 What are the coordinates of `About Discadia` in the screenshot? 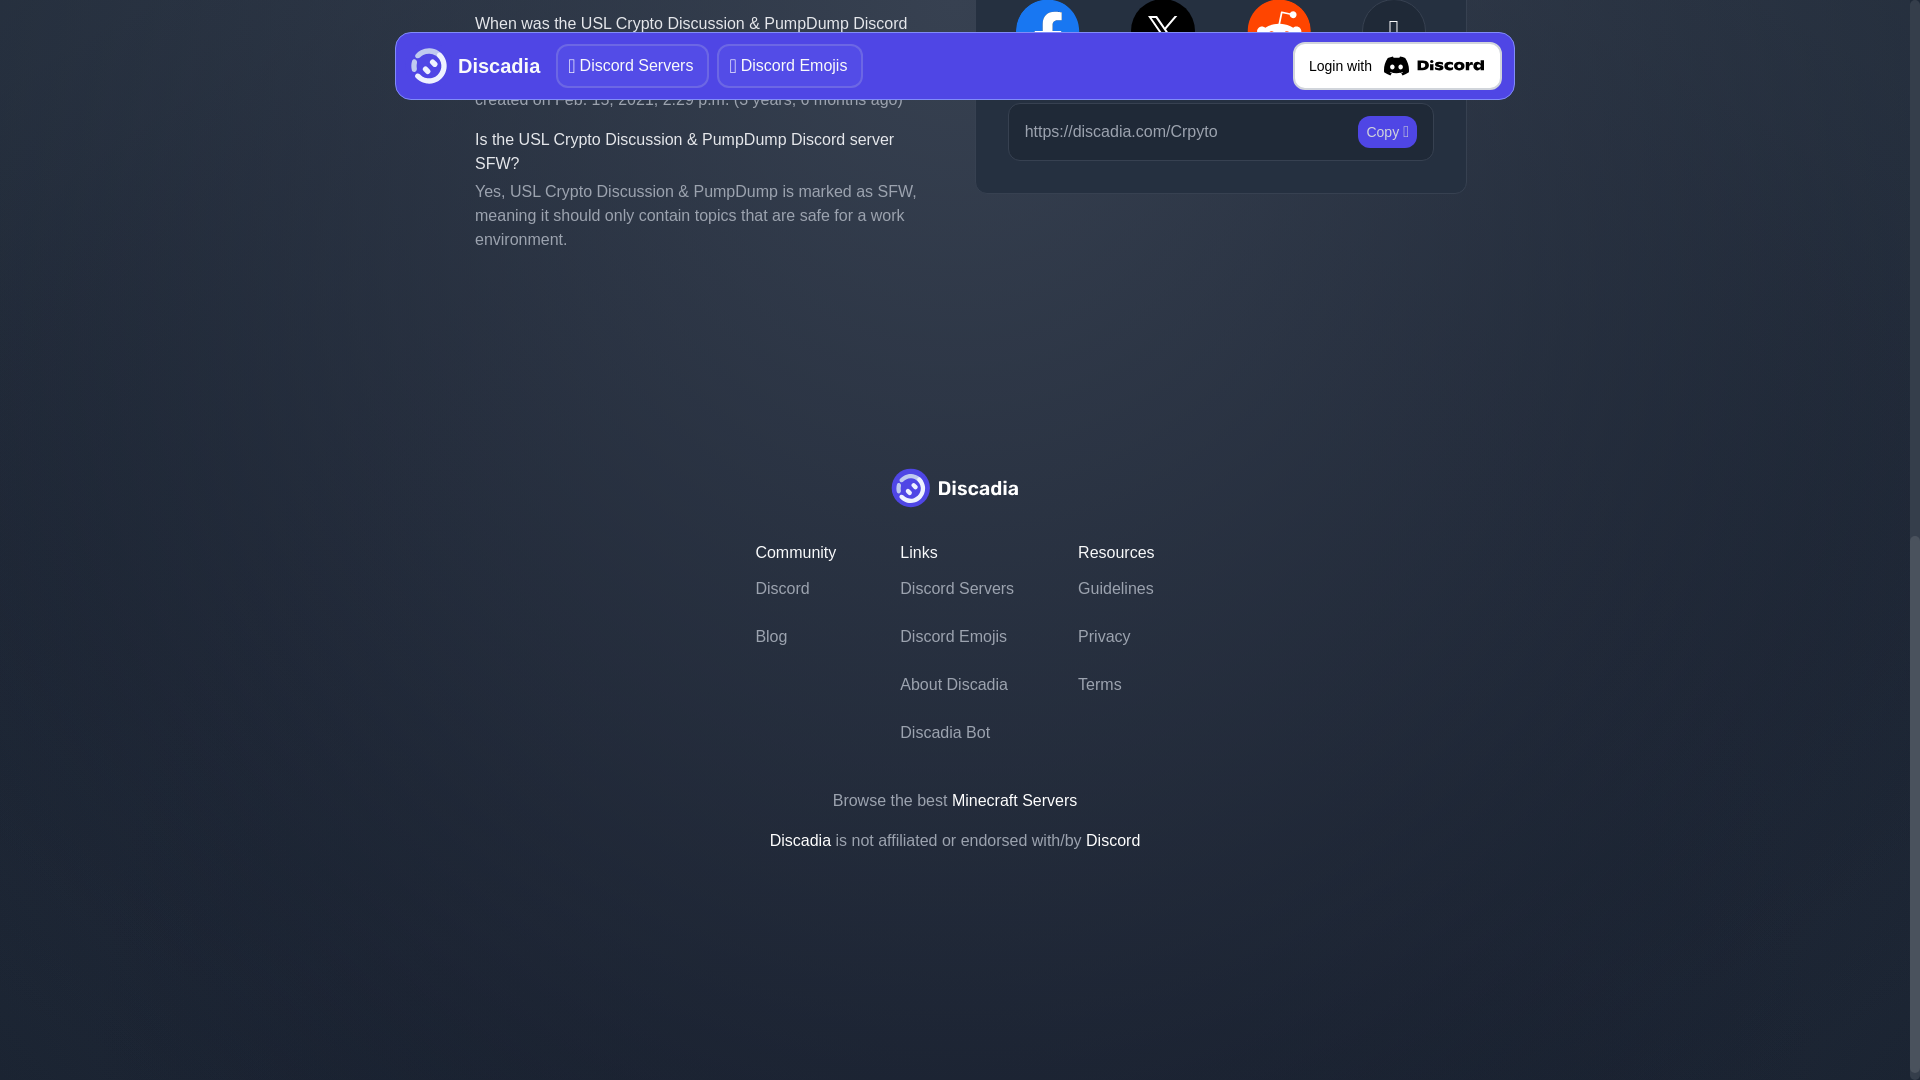 It's located at (956, 684).